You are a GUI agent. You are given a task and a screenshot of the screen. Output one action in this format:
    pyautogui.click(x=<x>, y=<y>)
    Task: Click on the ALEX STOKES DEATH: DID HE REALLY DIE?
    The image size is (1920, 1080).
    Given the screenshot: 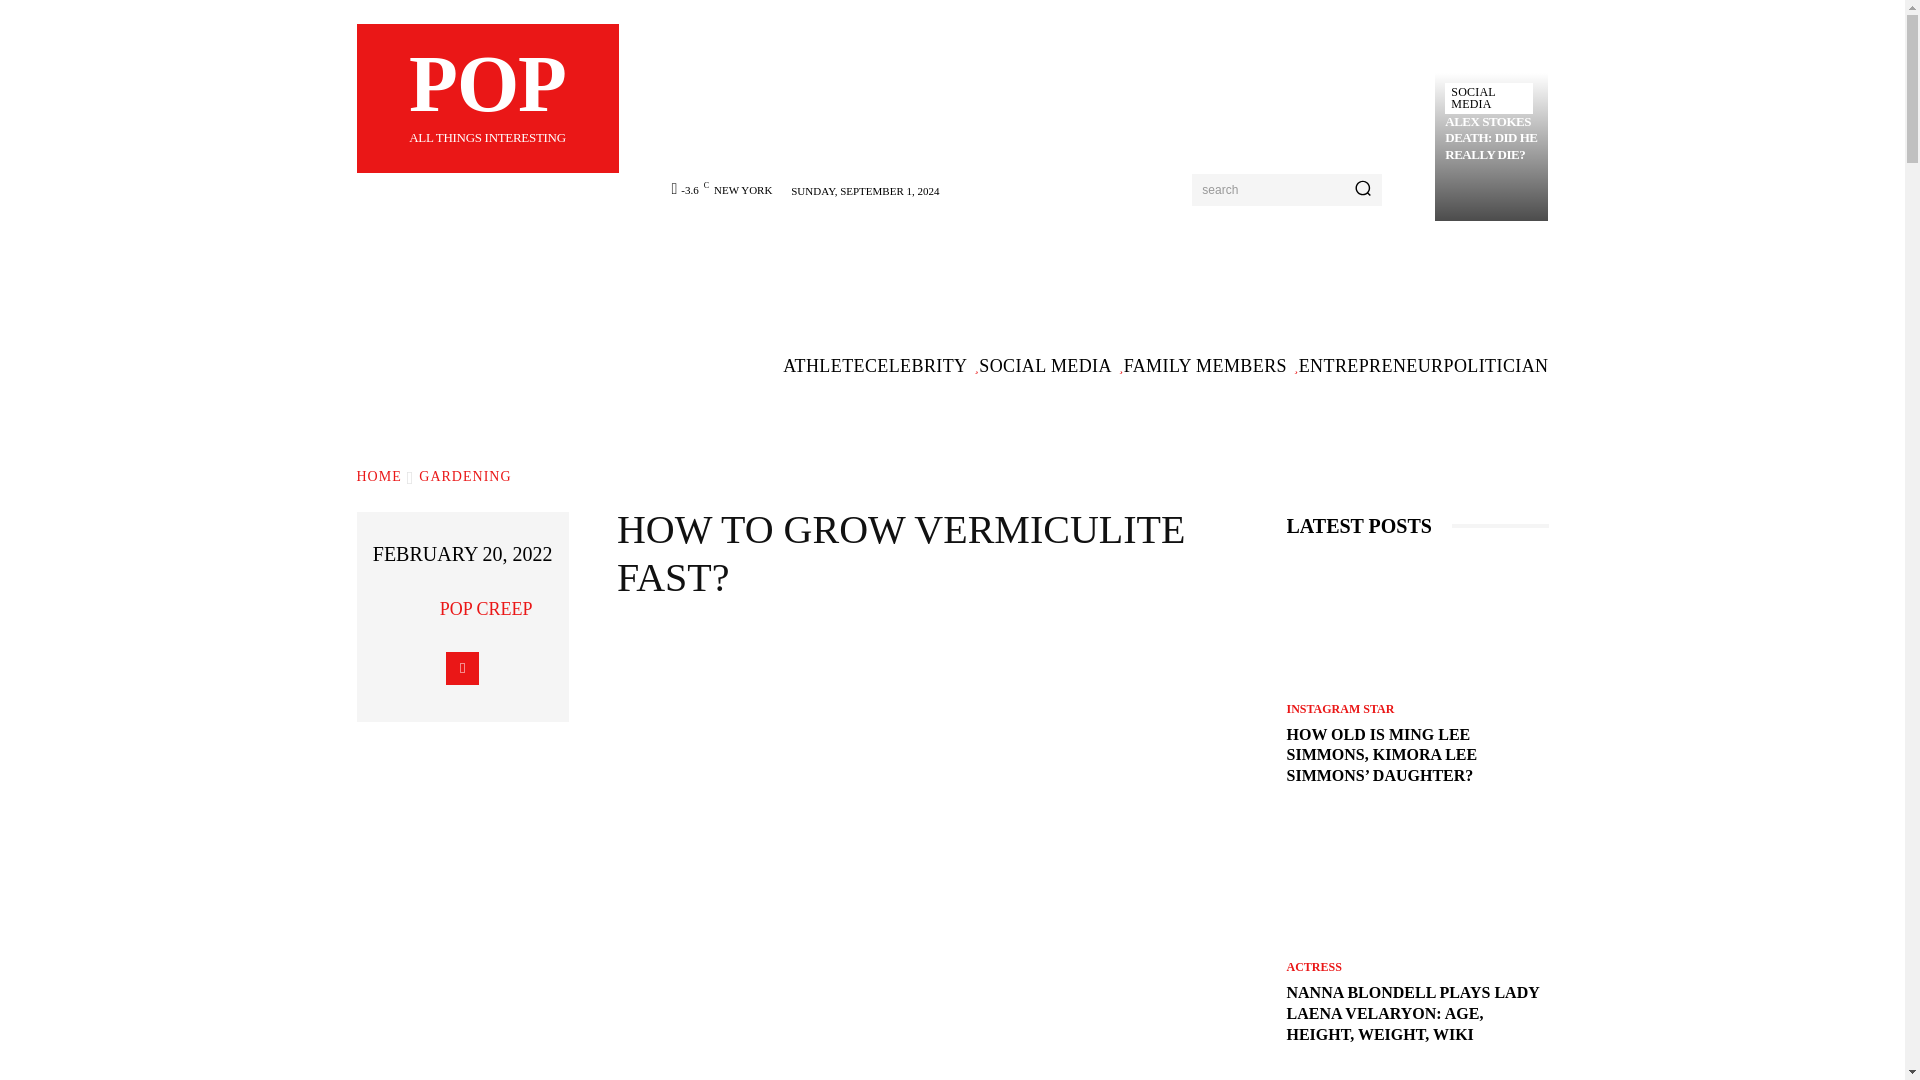 What is the action you would take?
    pyautogui.click(x=1491, y=138)
    